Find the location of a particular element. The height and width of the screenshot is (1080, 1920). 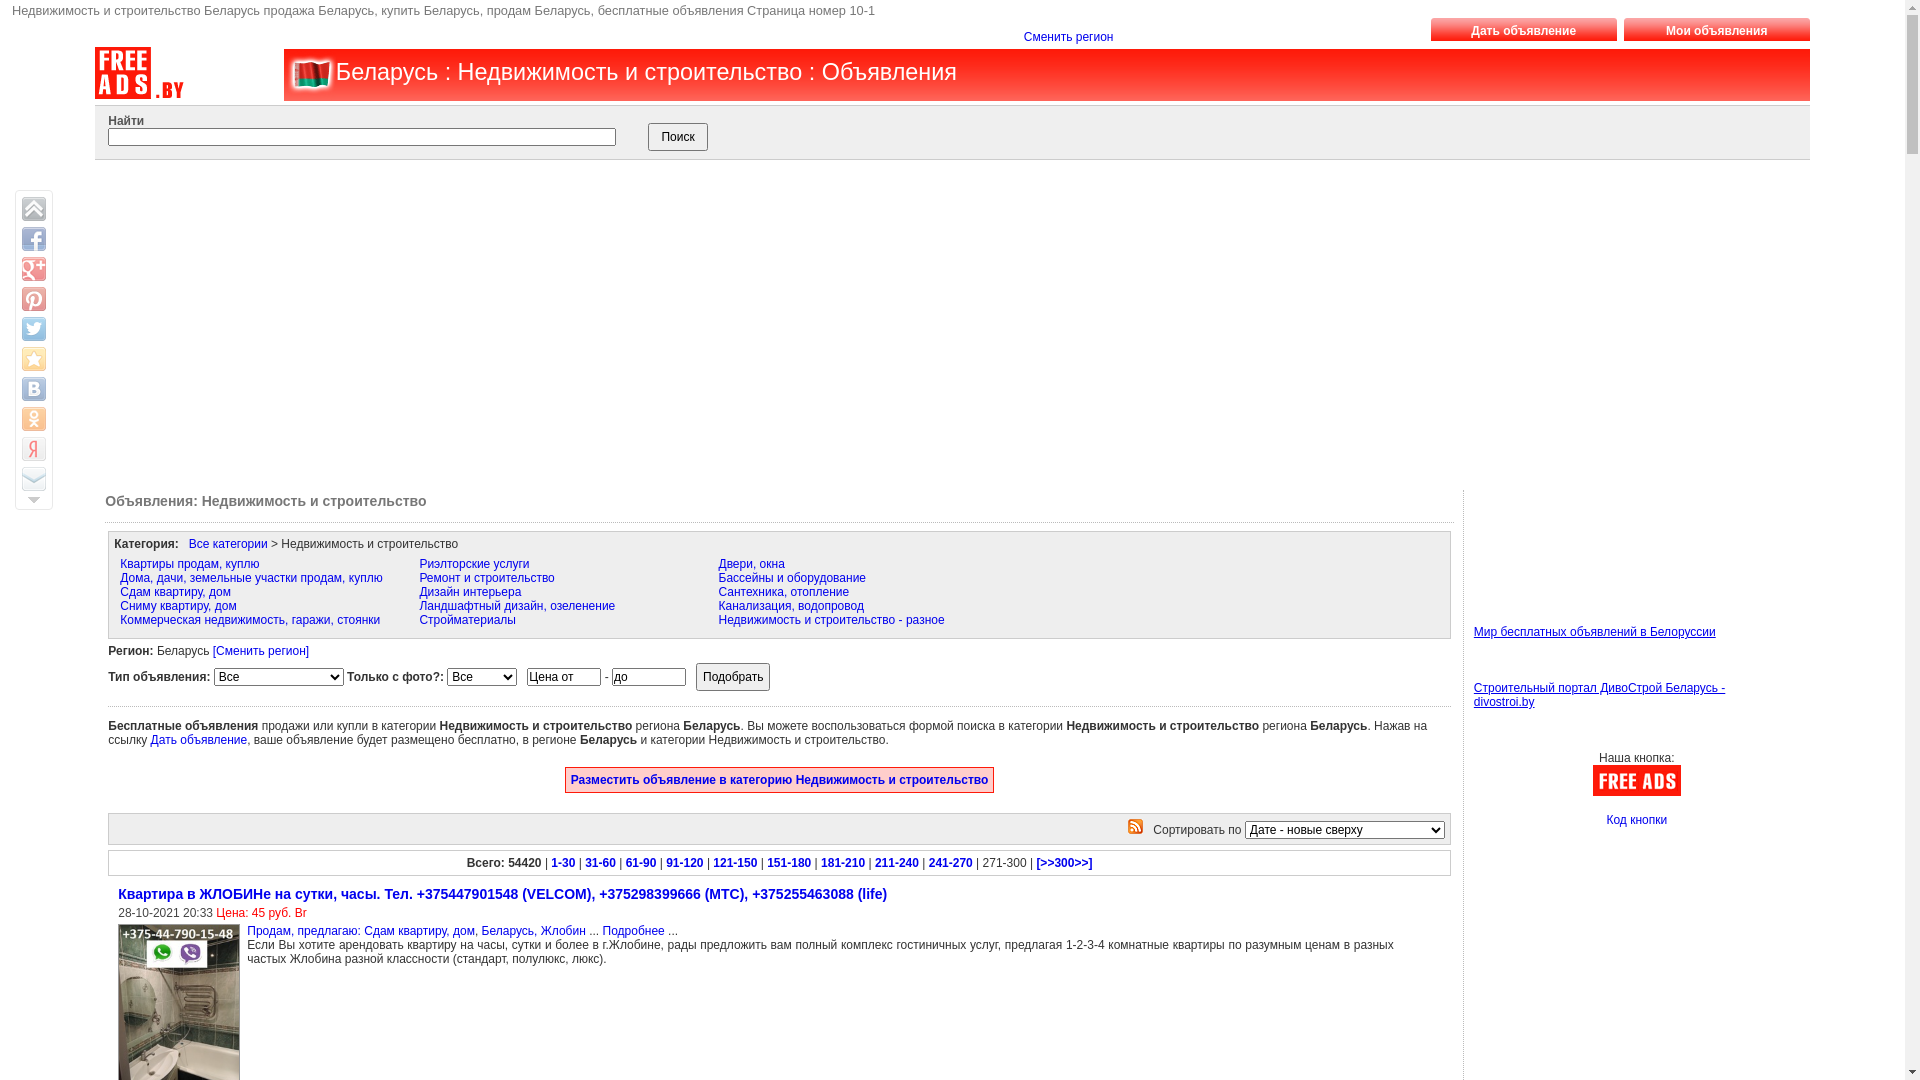

Save to Browser Favorites is located at coordinates (34, 359).